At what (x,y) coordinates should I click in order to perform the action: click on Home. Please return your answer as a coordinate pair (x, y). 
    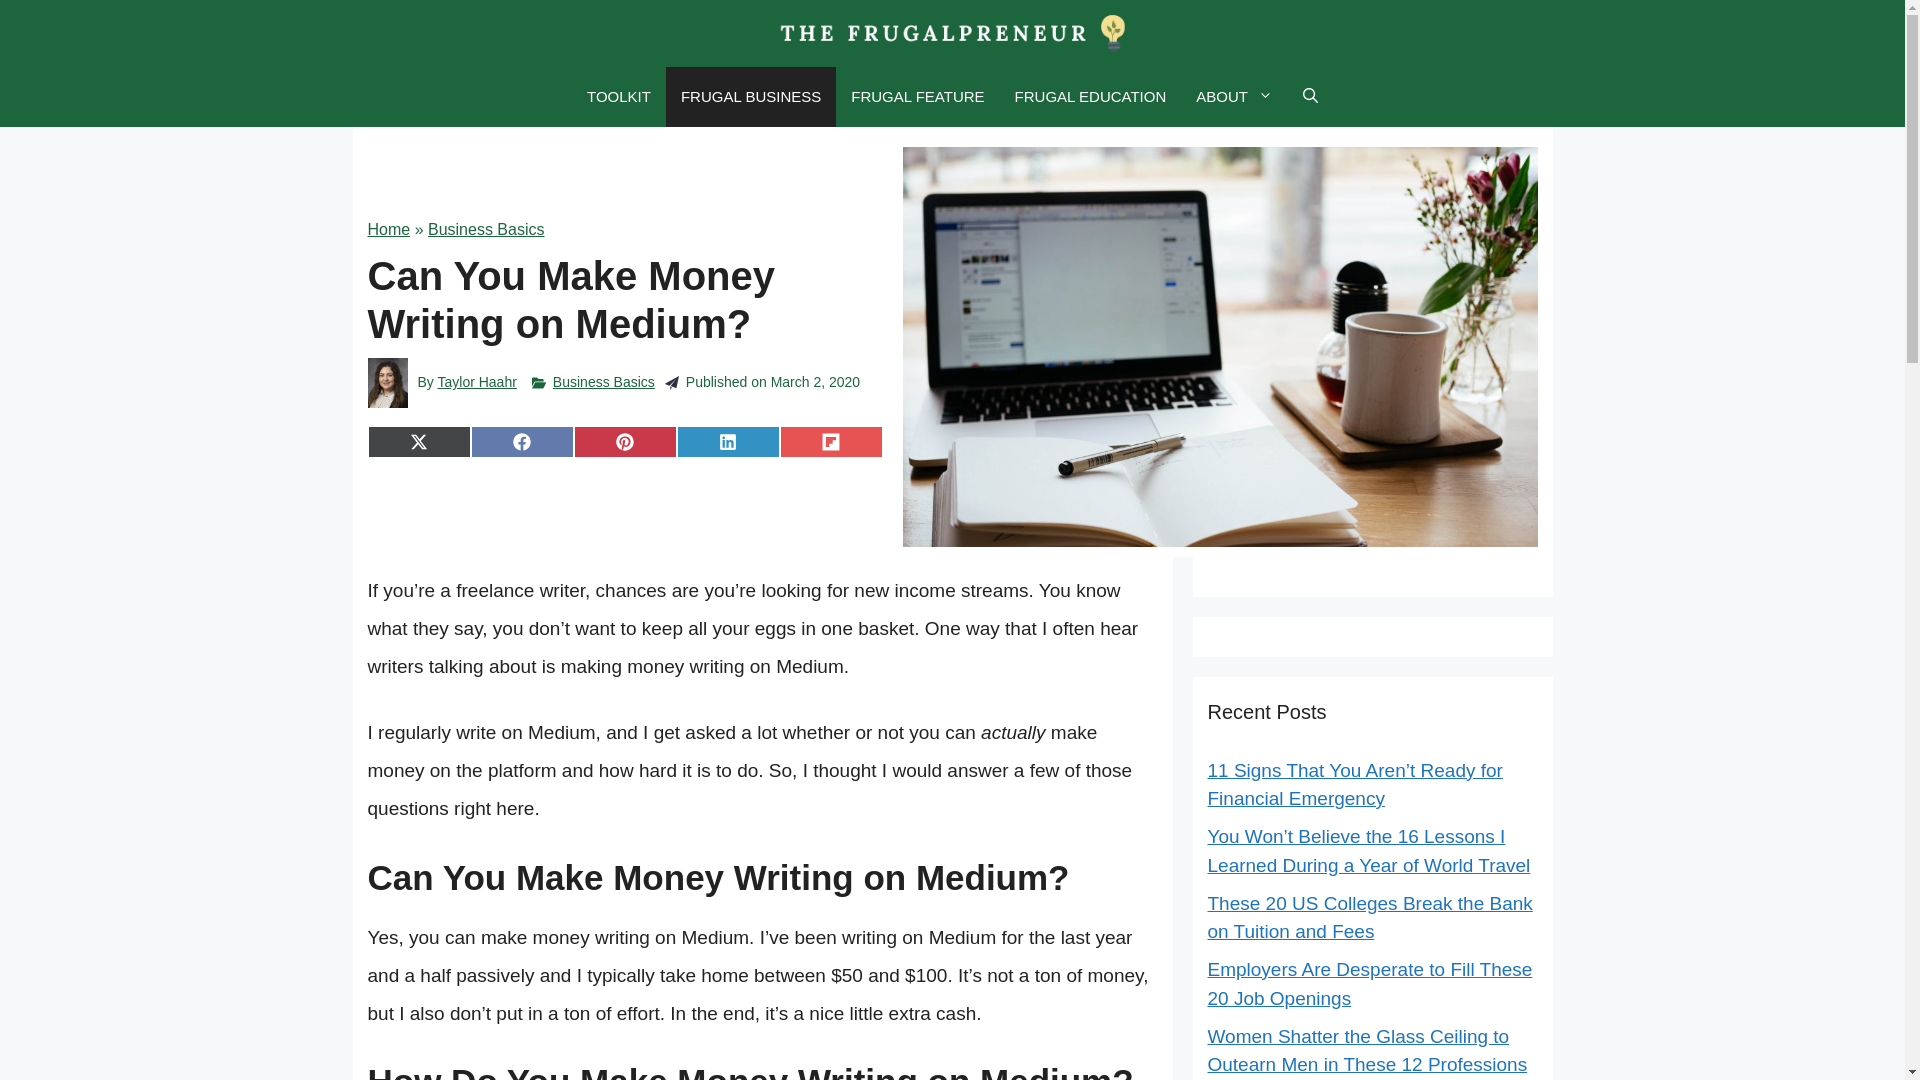
    Looking at the image, I should click on (389, 229).